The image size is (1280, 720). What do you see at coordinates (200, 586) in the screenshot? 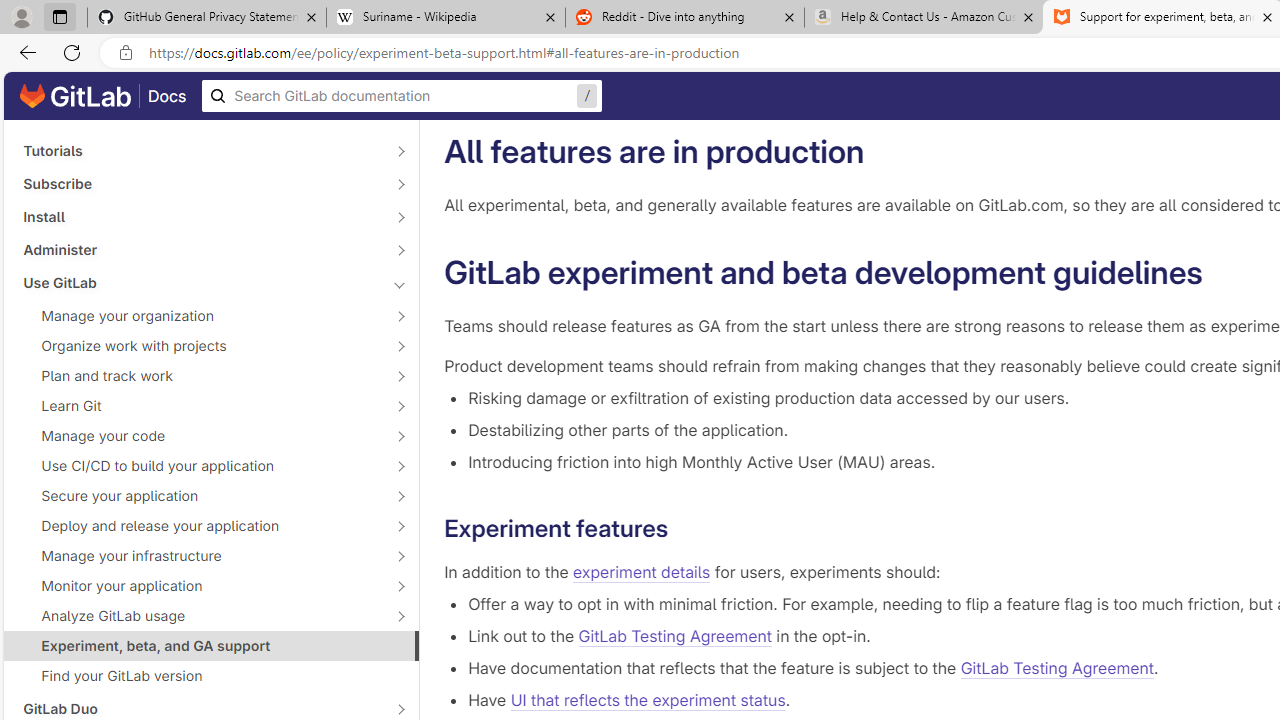
I see `Monitor your application` at bounding box center [200, 586].